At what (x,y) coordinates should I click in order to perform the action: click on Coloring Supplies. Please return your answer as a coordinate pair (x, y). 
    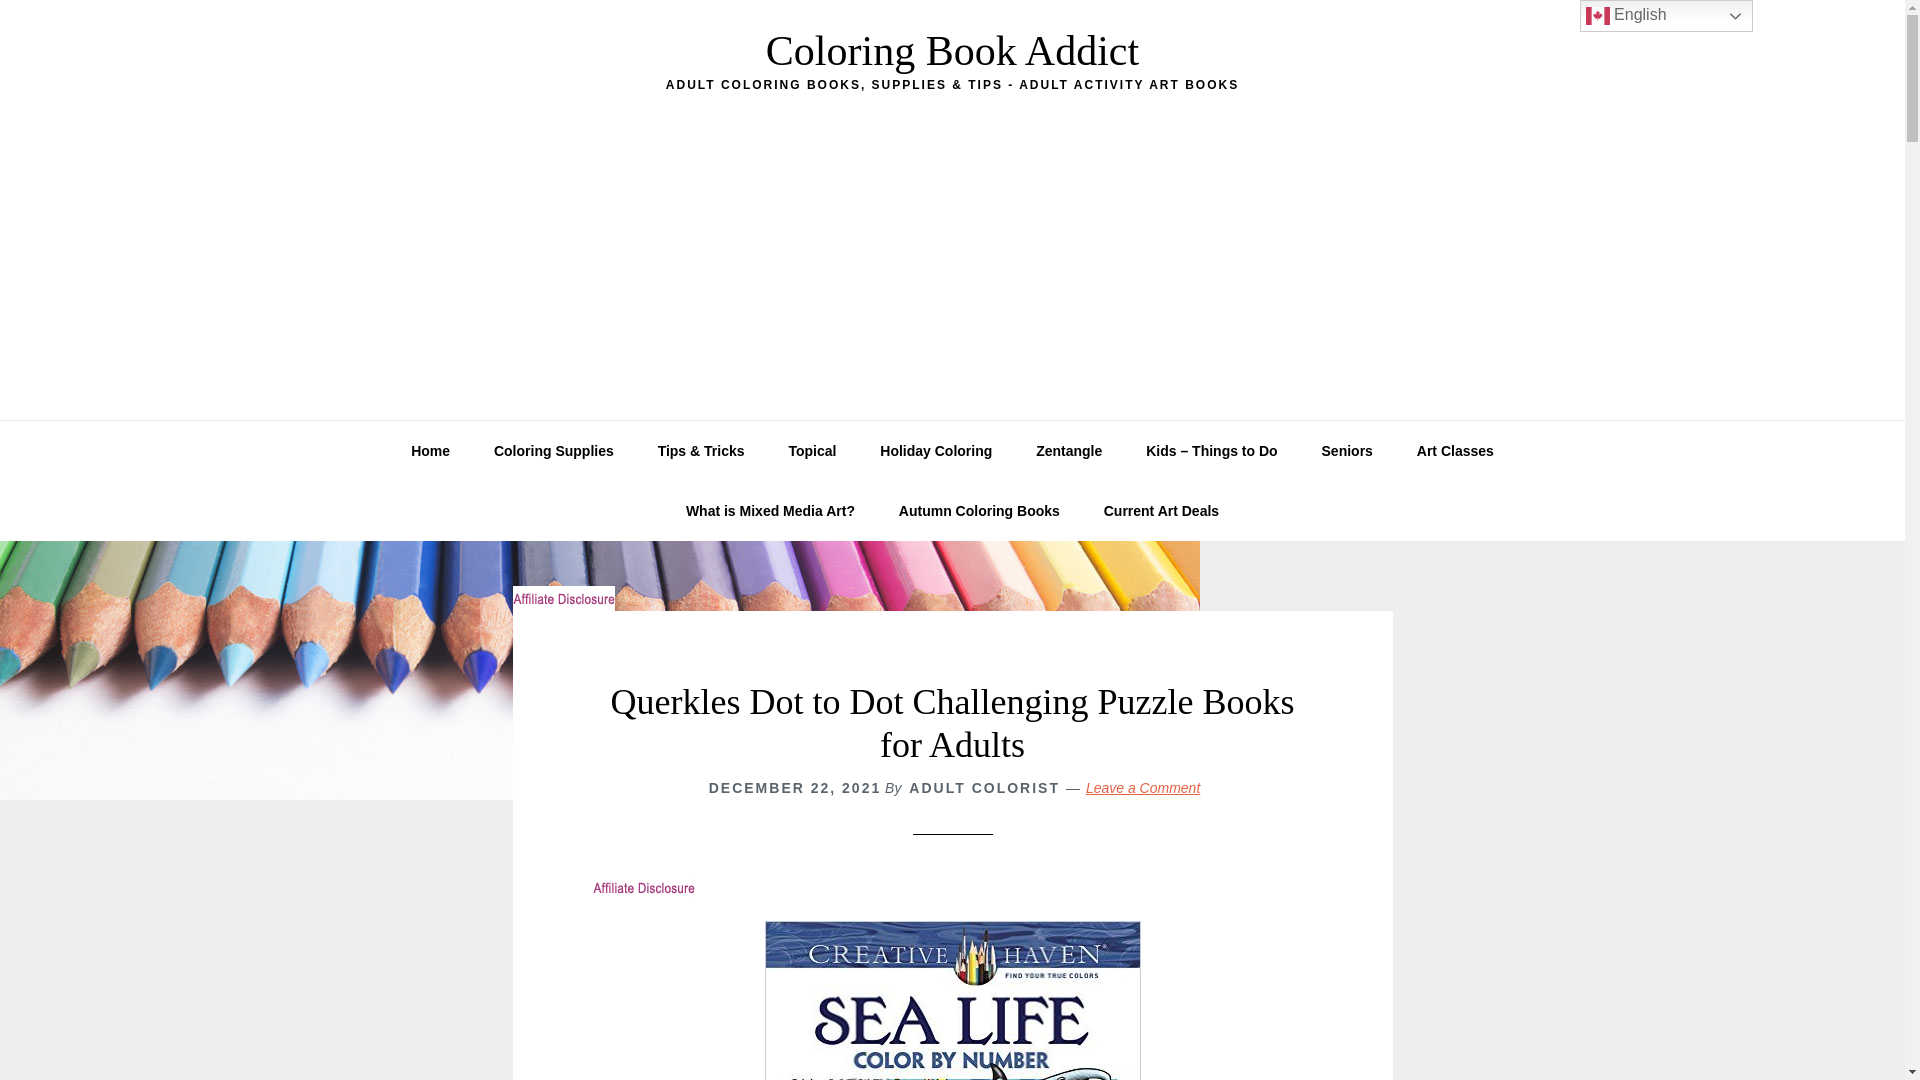
    Looking at the image, I should click on (554, 450).